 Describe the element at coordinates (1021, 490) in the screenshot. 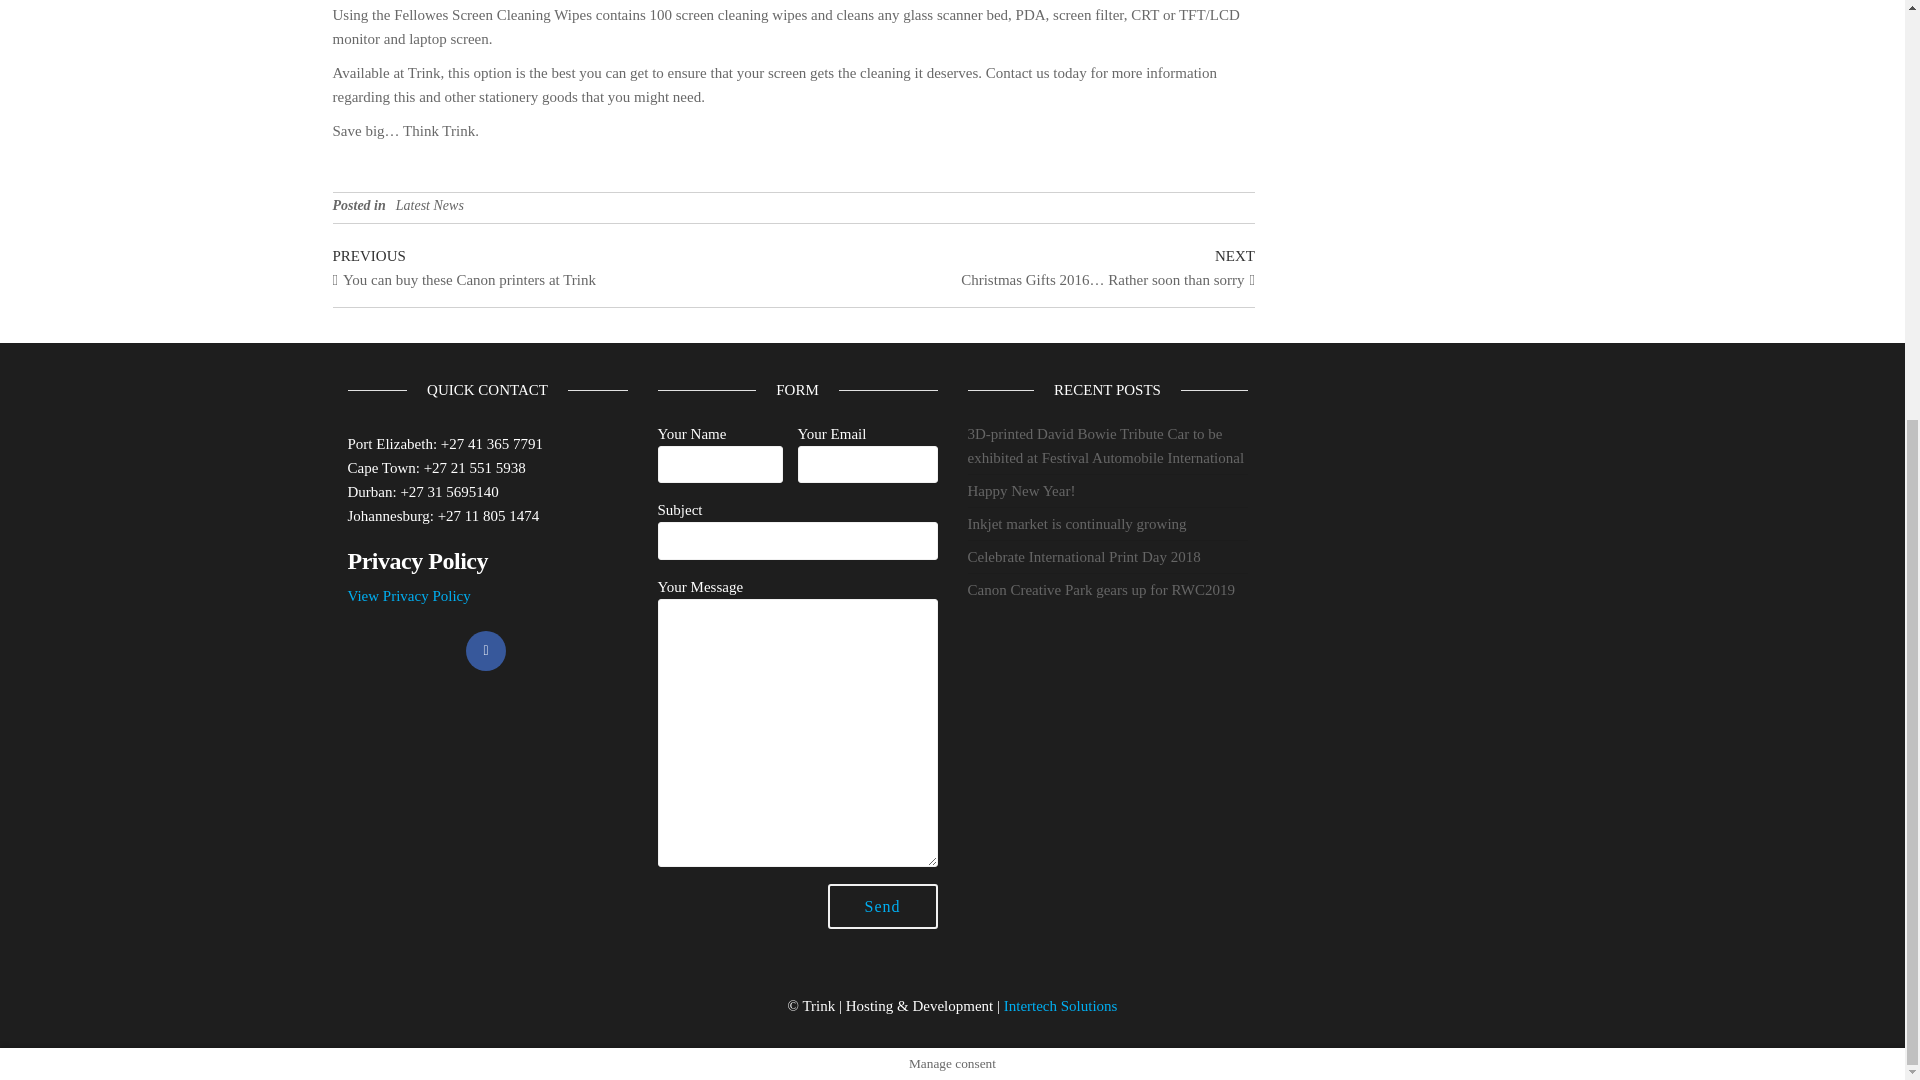

I see `Happy New Year!` at that location.